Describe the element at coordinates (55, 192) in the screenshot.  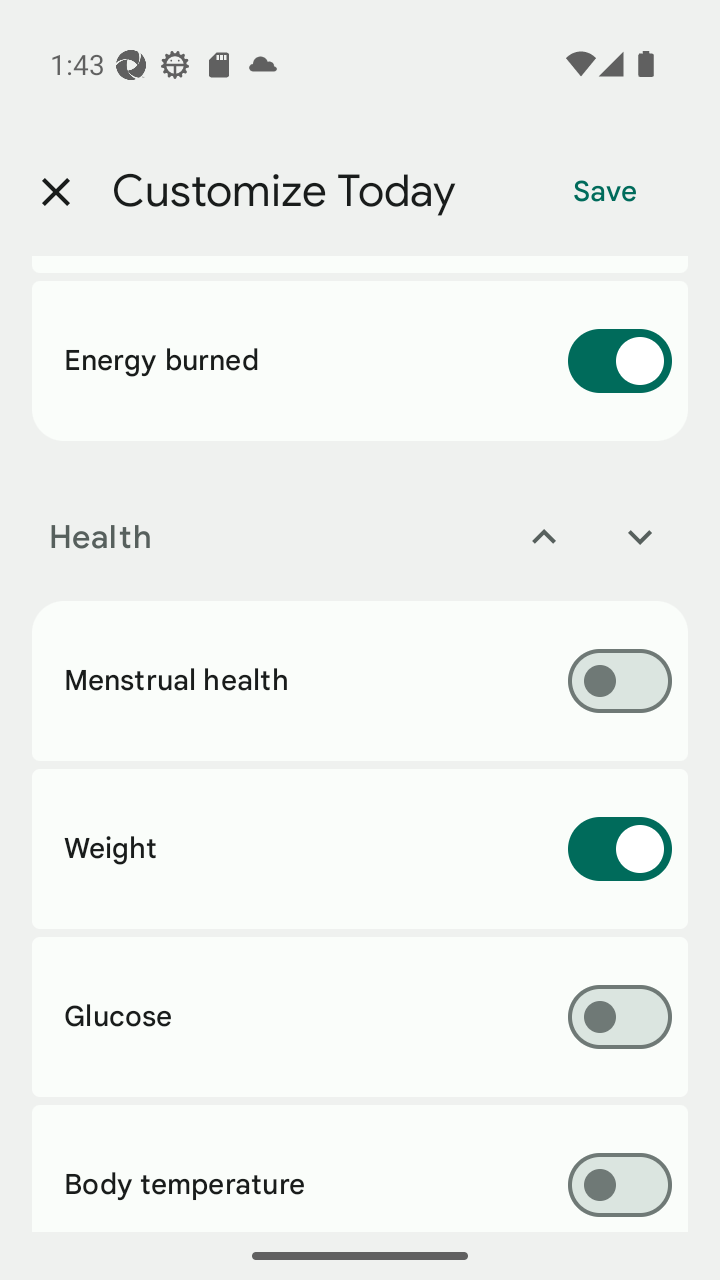
I see `Close` at that location.